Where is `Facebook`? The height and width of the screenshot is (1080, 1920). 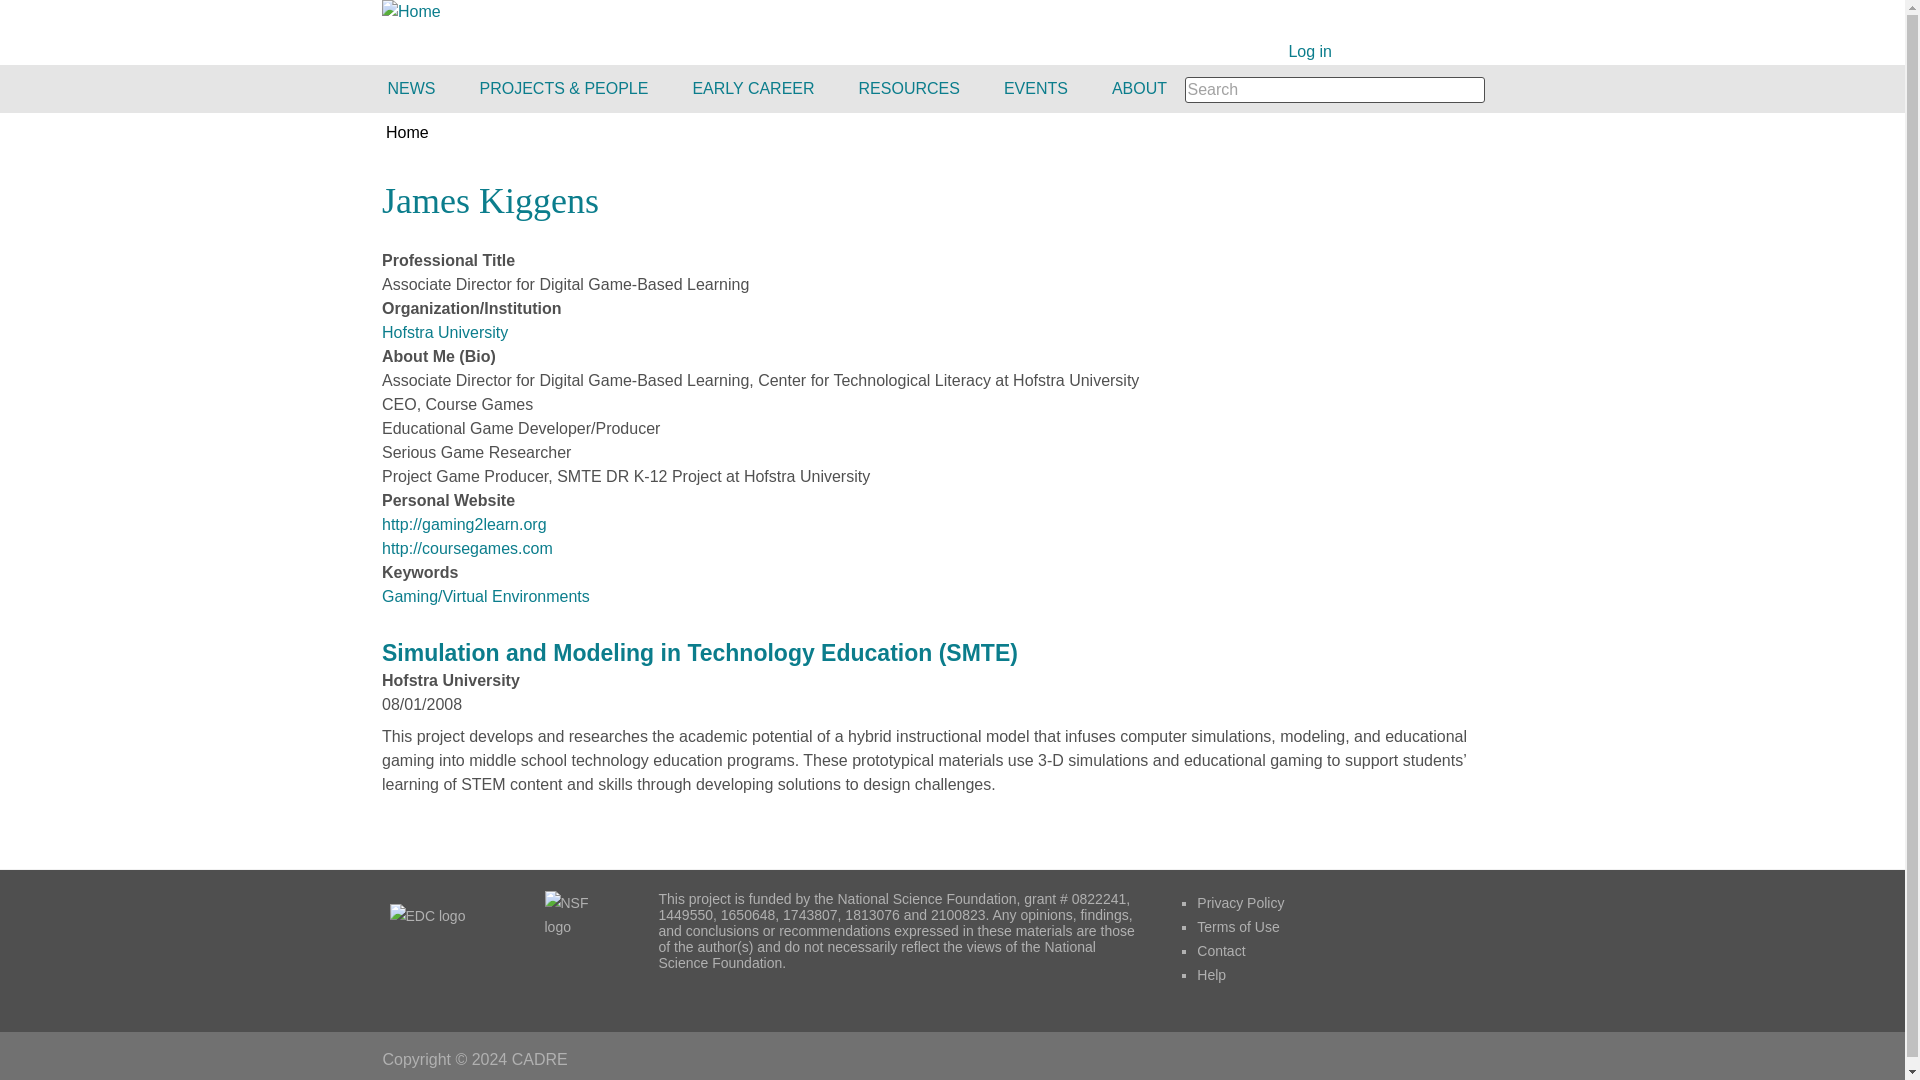
Facebook is located at coordinates (1360, 52).